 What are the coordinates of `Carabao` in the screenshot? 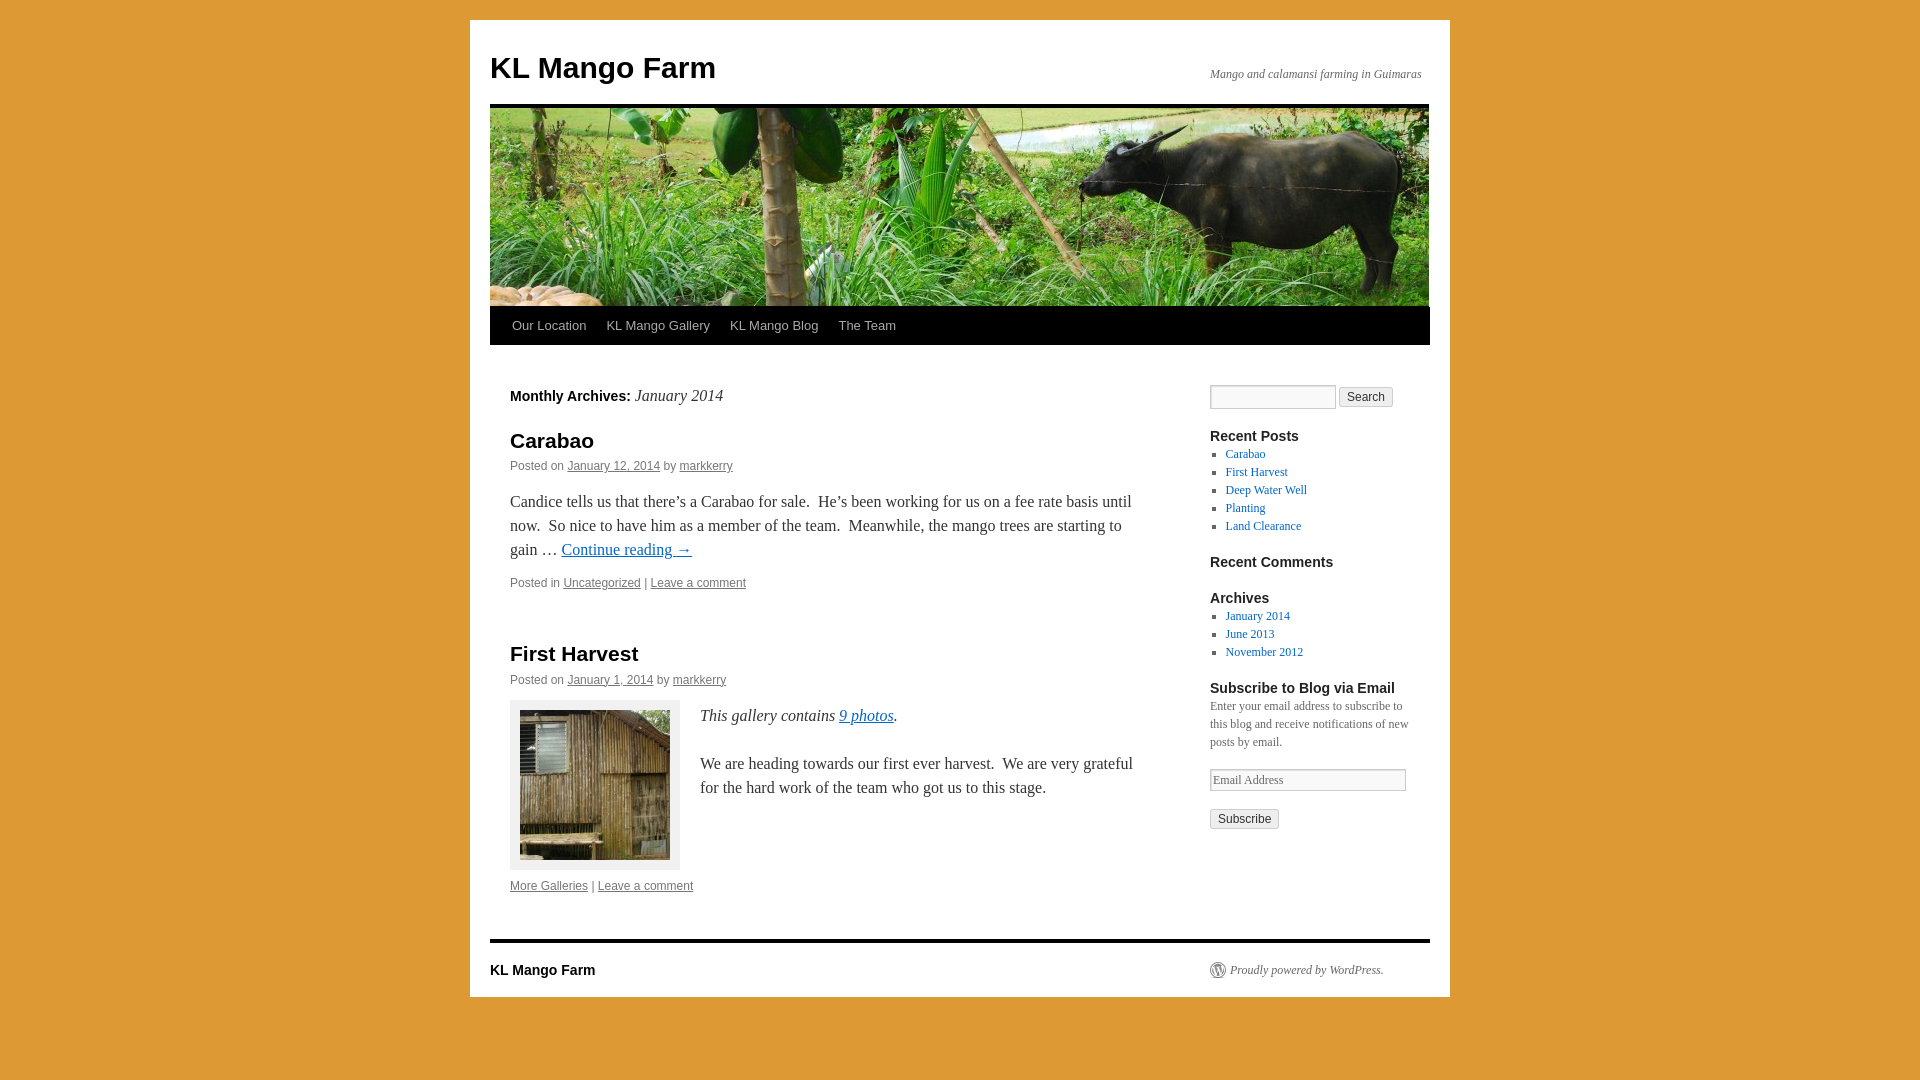 It's located at (552, 440).